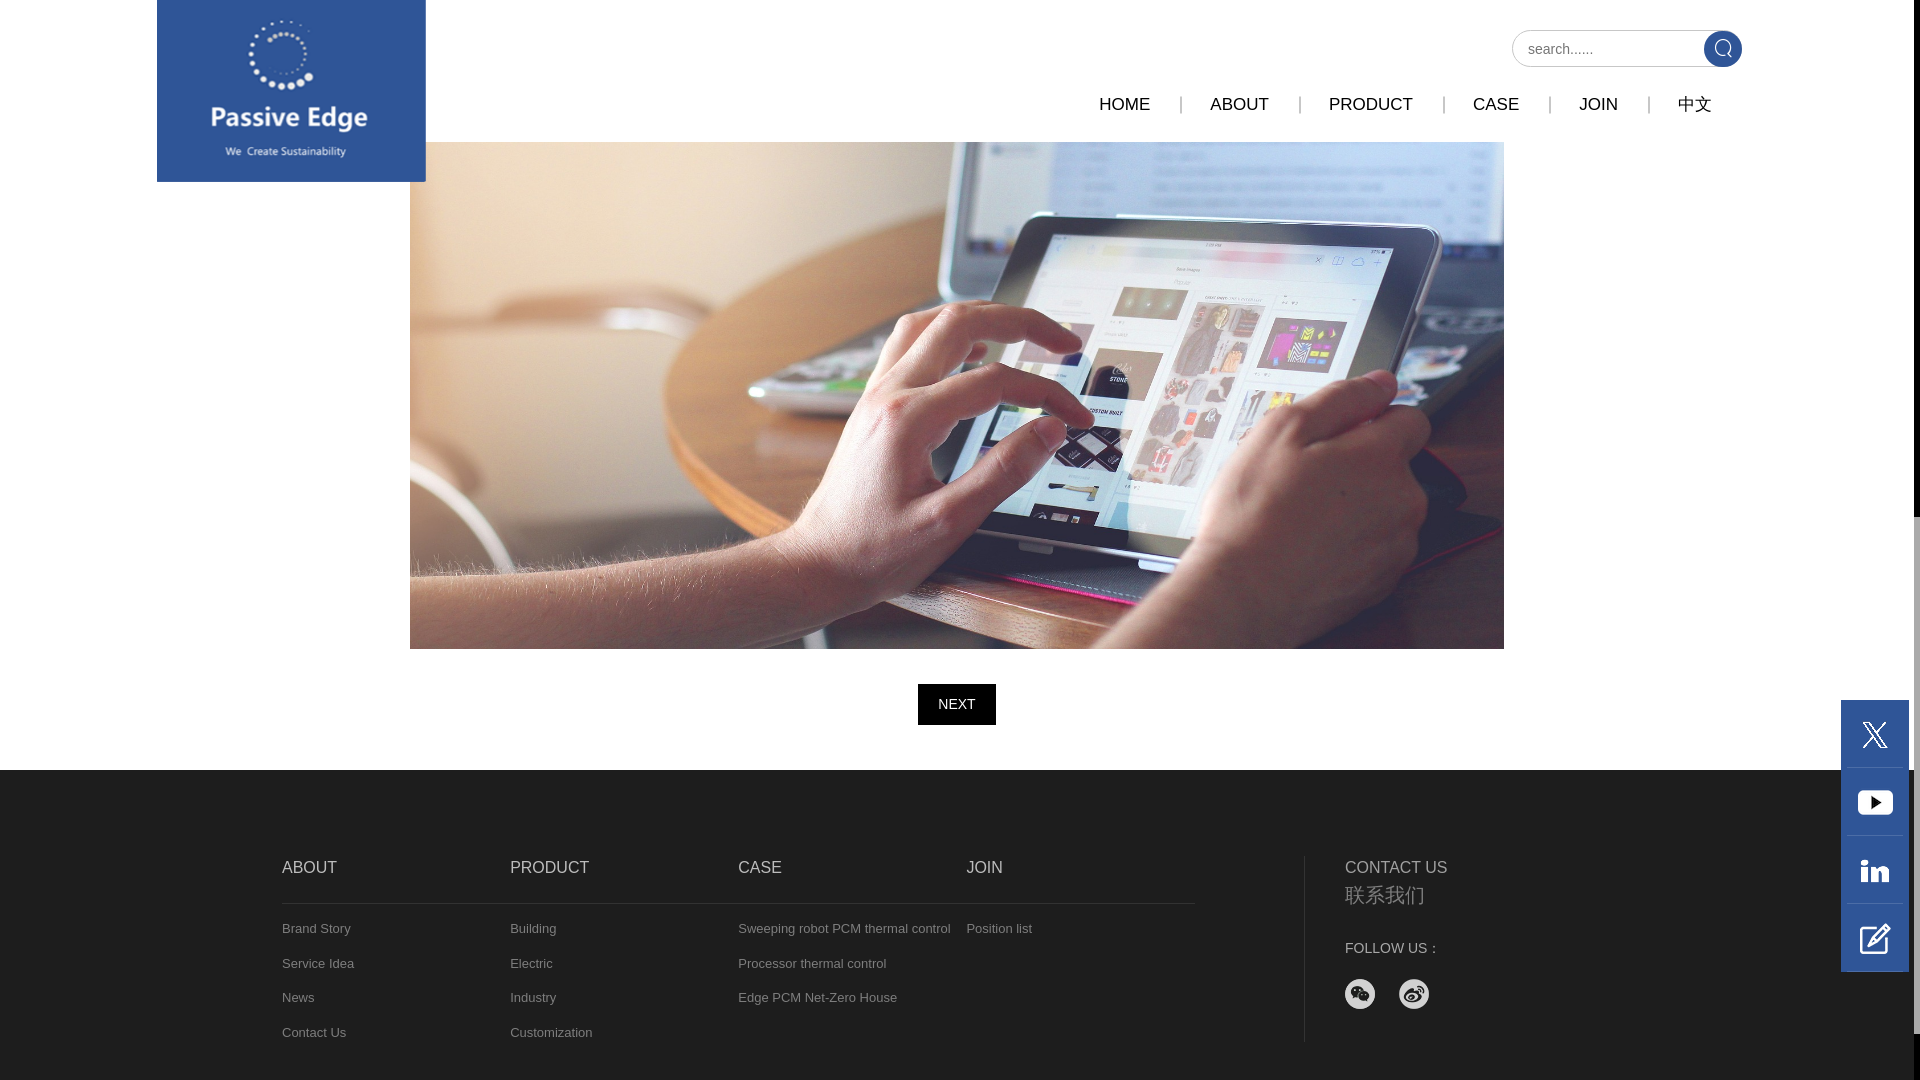 The image size is (1920, 1080). Describe the element at coordinates (851, 880) in the screenshot. I see `CASE` at that location.